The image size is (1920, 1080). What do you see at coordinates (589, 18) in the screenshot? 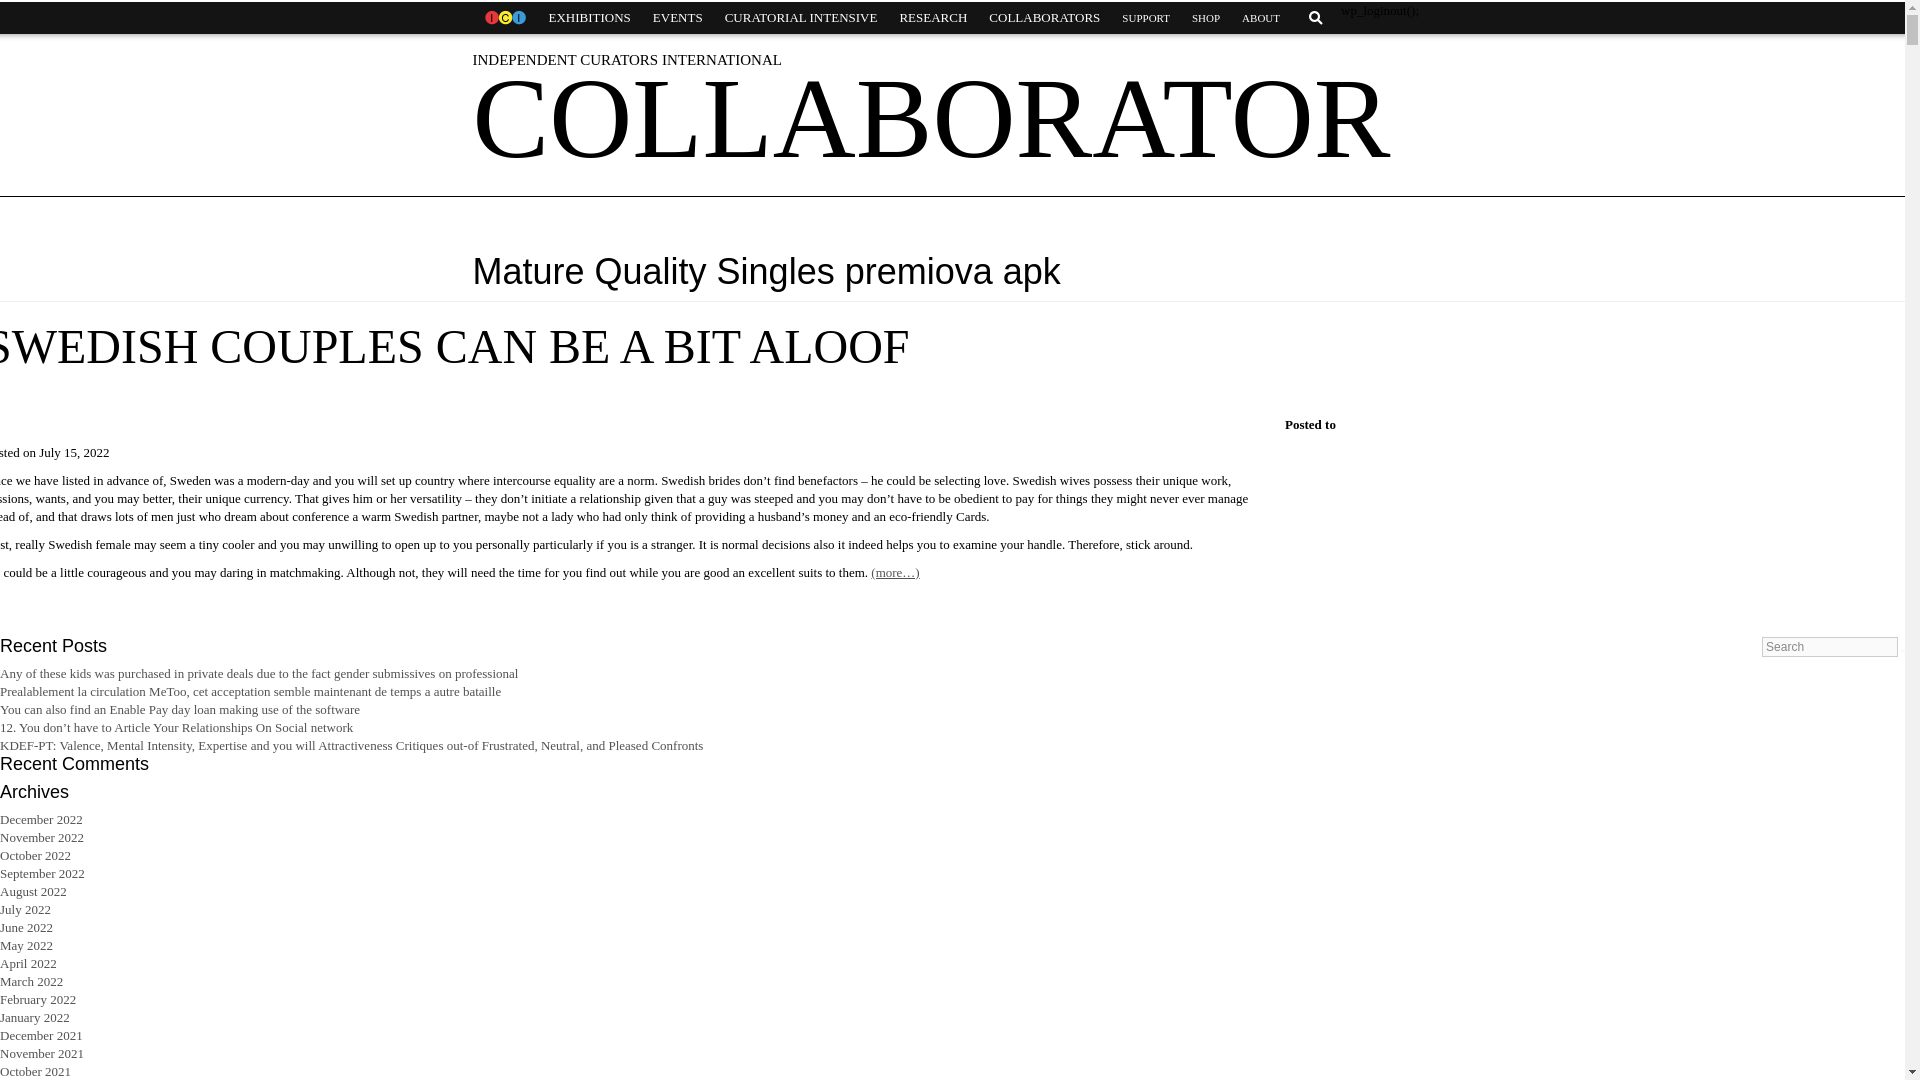
I see `EXHIBITIONS` at bounding box center [589, 18].